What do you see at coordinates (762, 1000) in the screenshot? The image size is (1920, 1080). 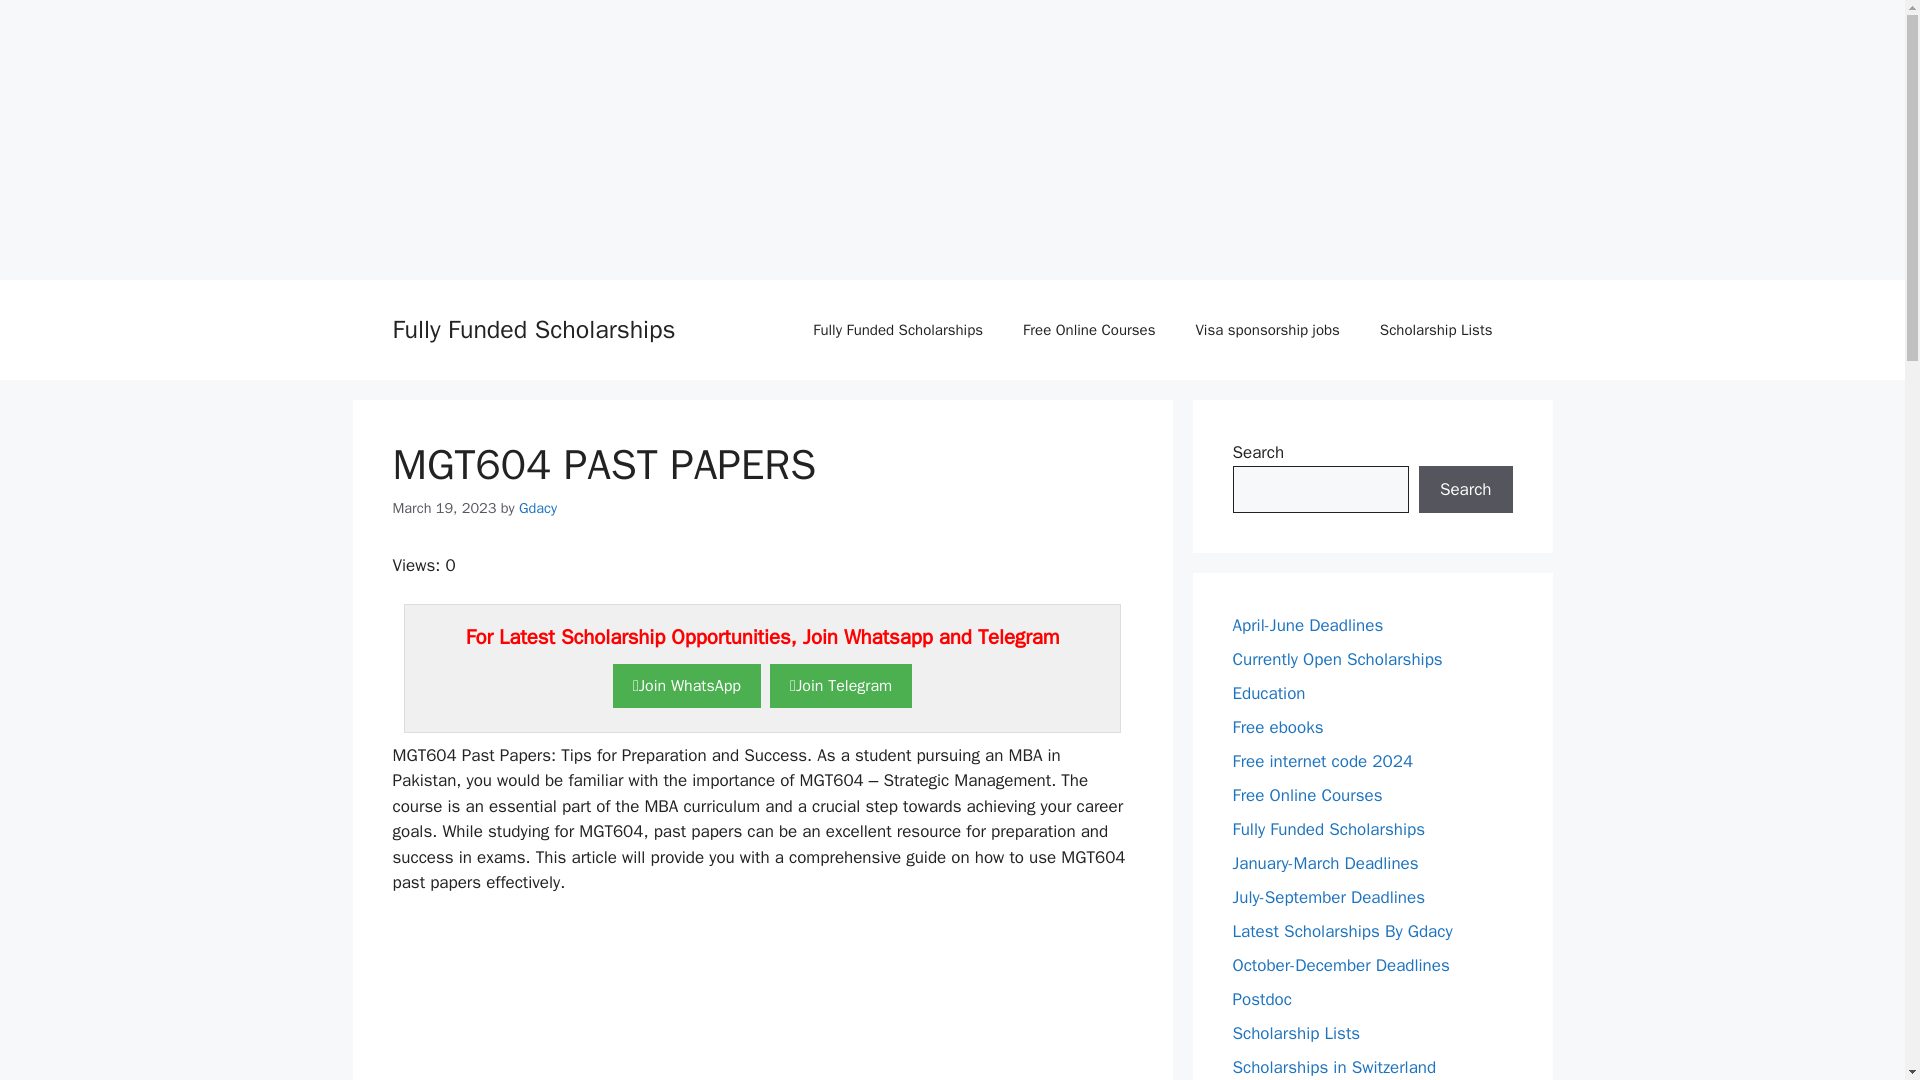 I see `Advertisement` at bounding box center [762, 1000].